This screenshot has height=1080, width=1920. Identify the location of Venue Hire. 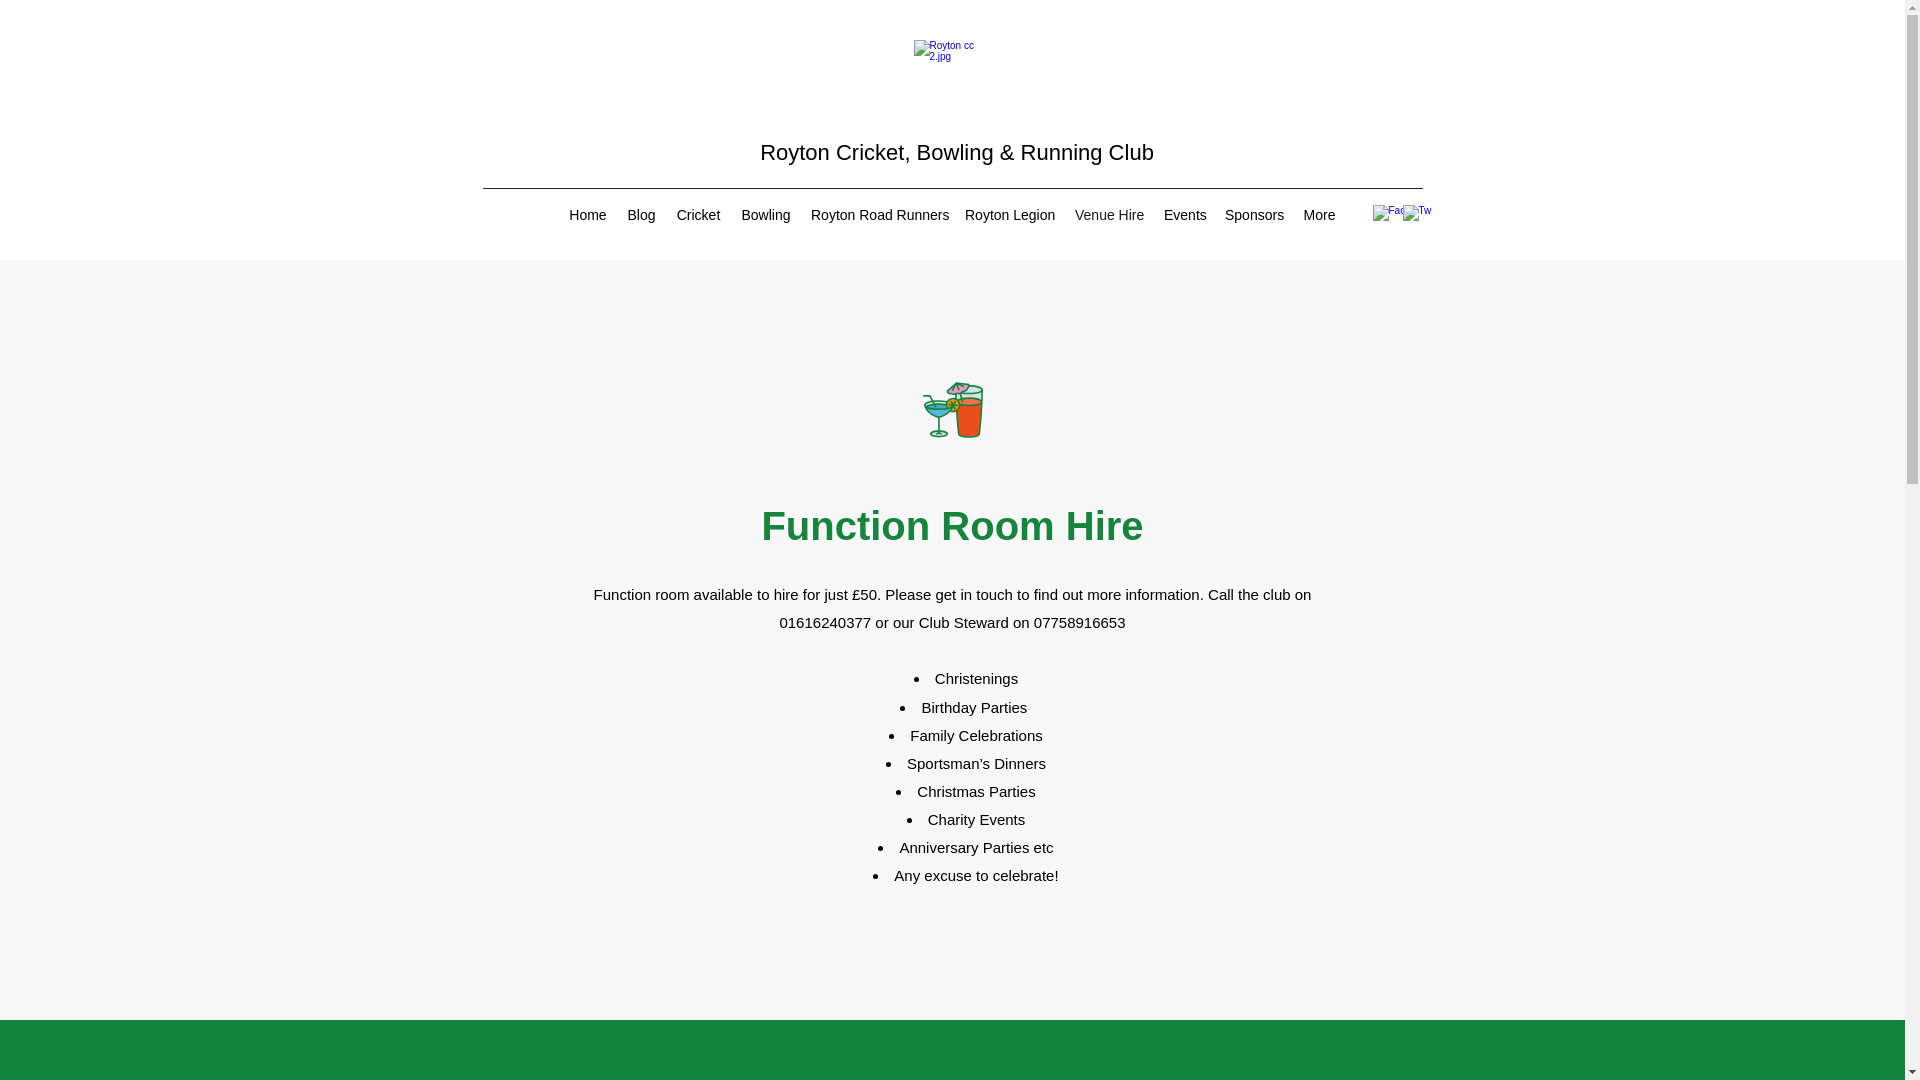
(1109, 214).